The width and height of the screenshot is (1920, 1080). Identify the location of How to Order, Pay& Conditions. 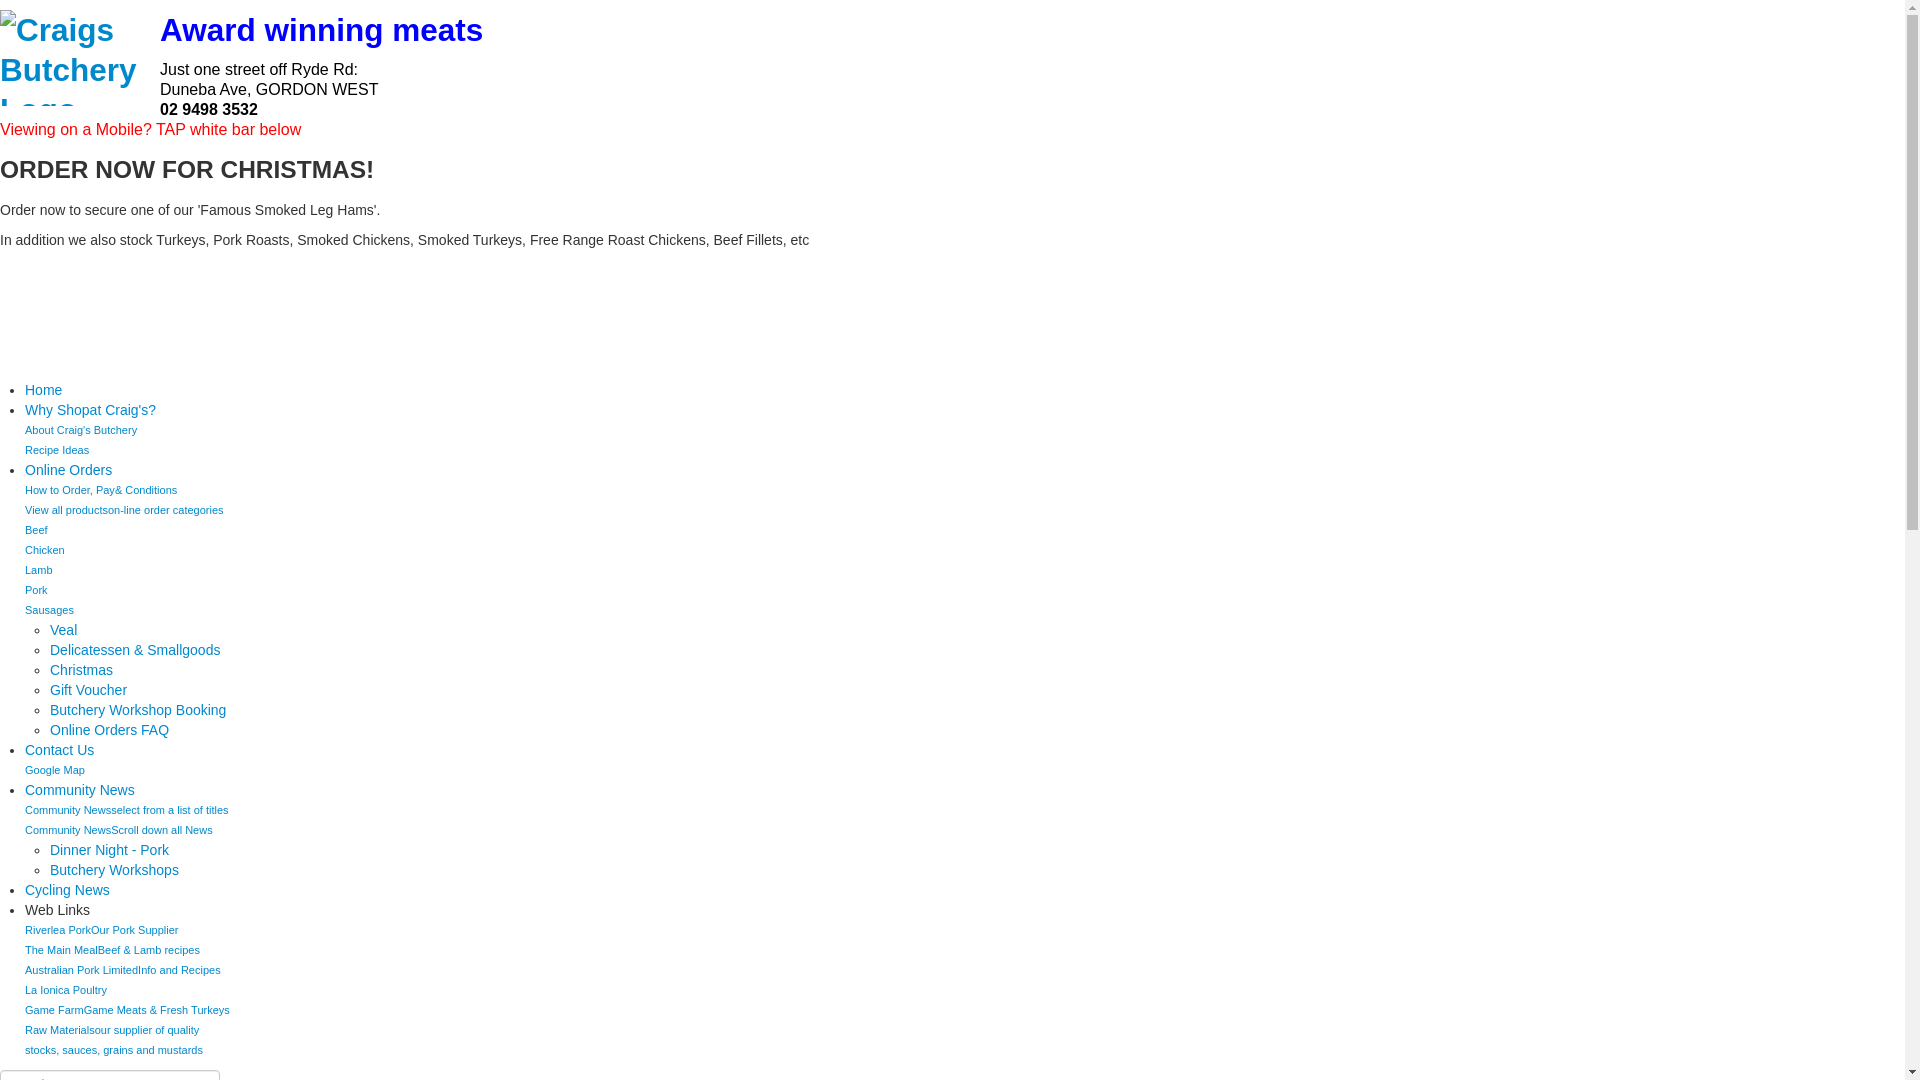
(101, 490).